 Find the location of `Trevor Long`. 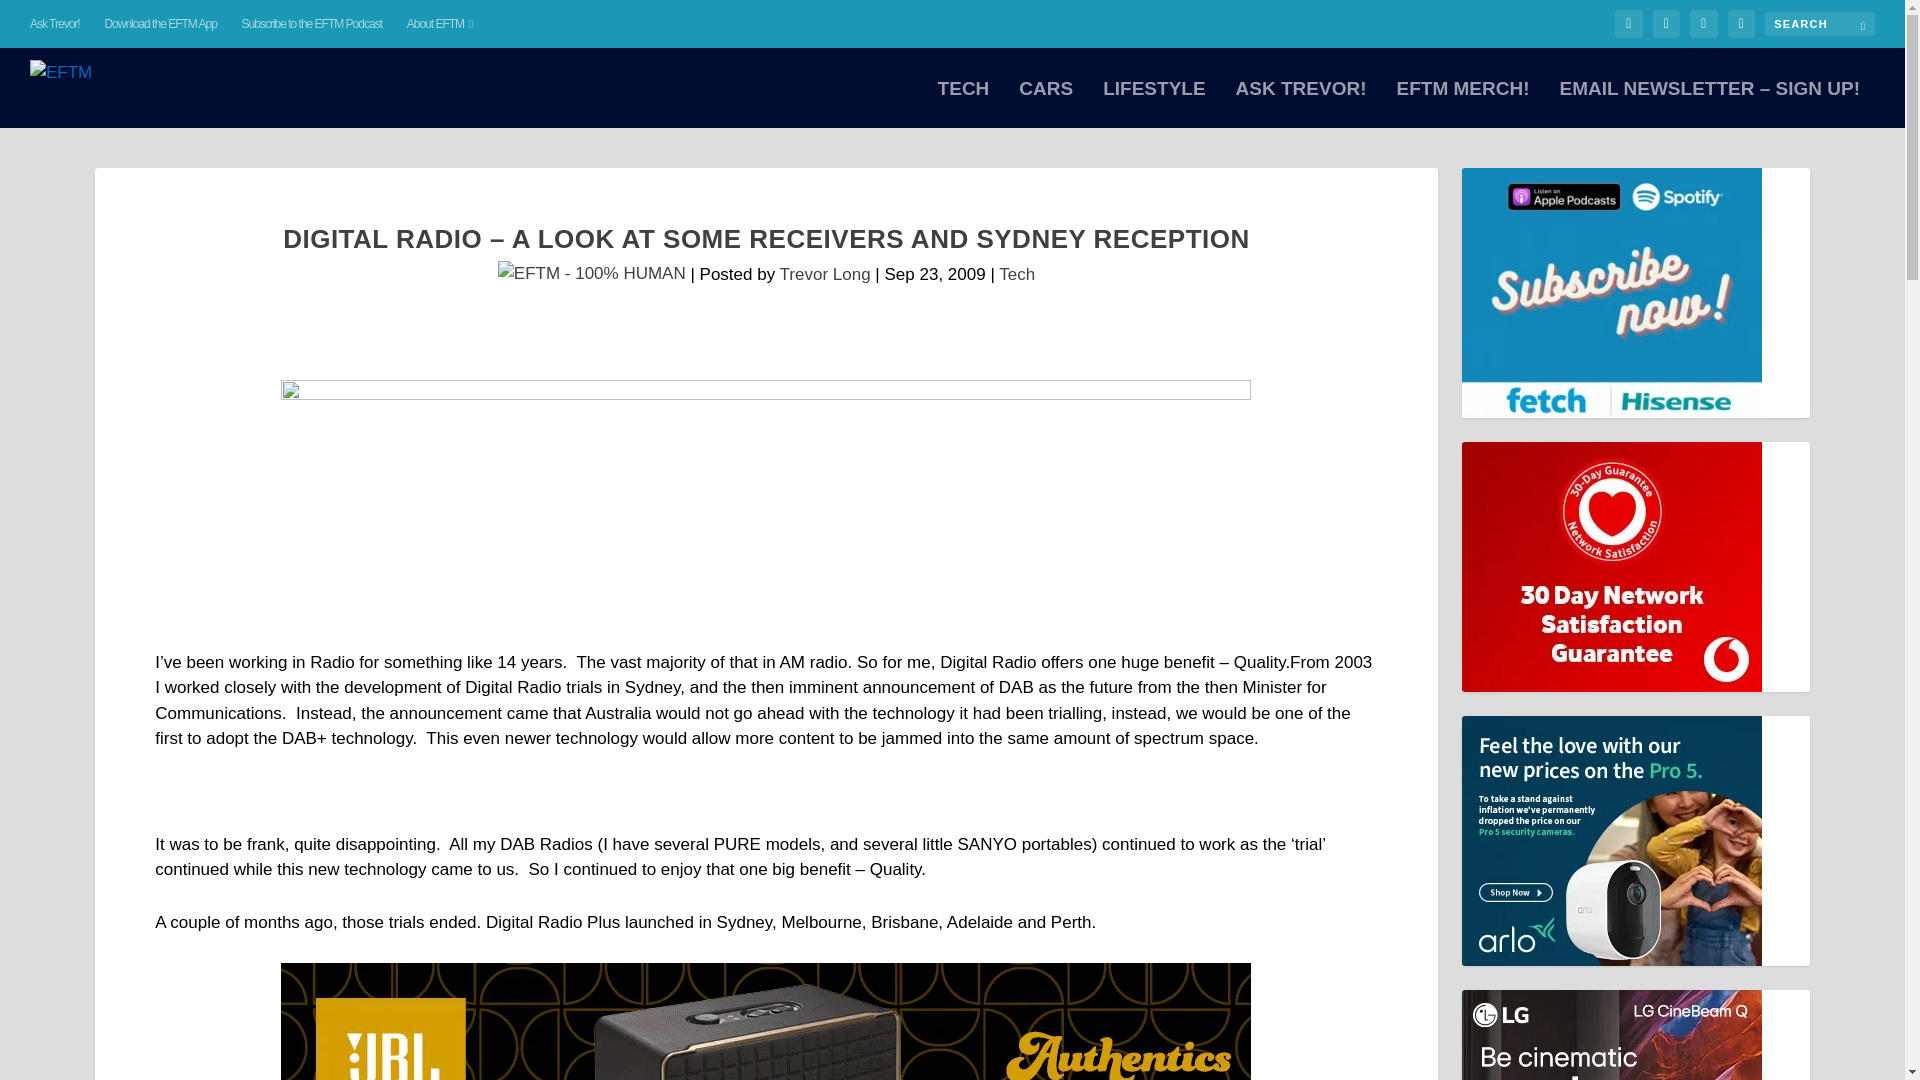

Trevor Long is located at coordinates (825, 274).